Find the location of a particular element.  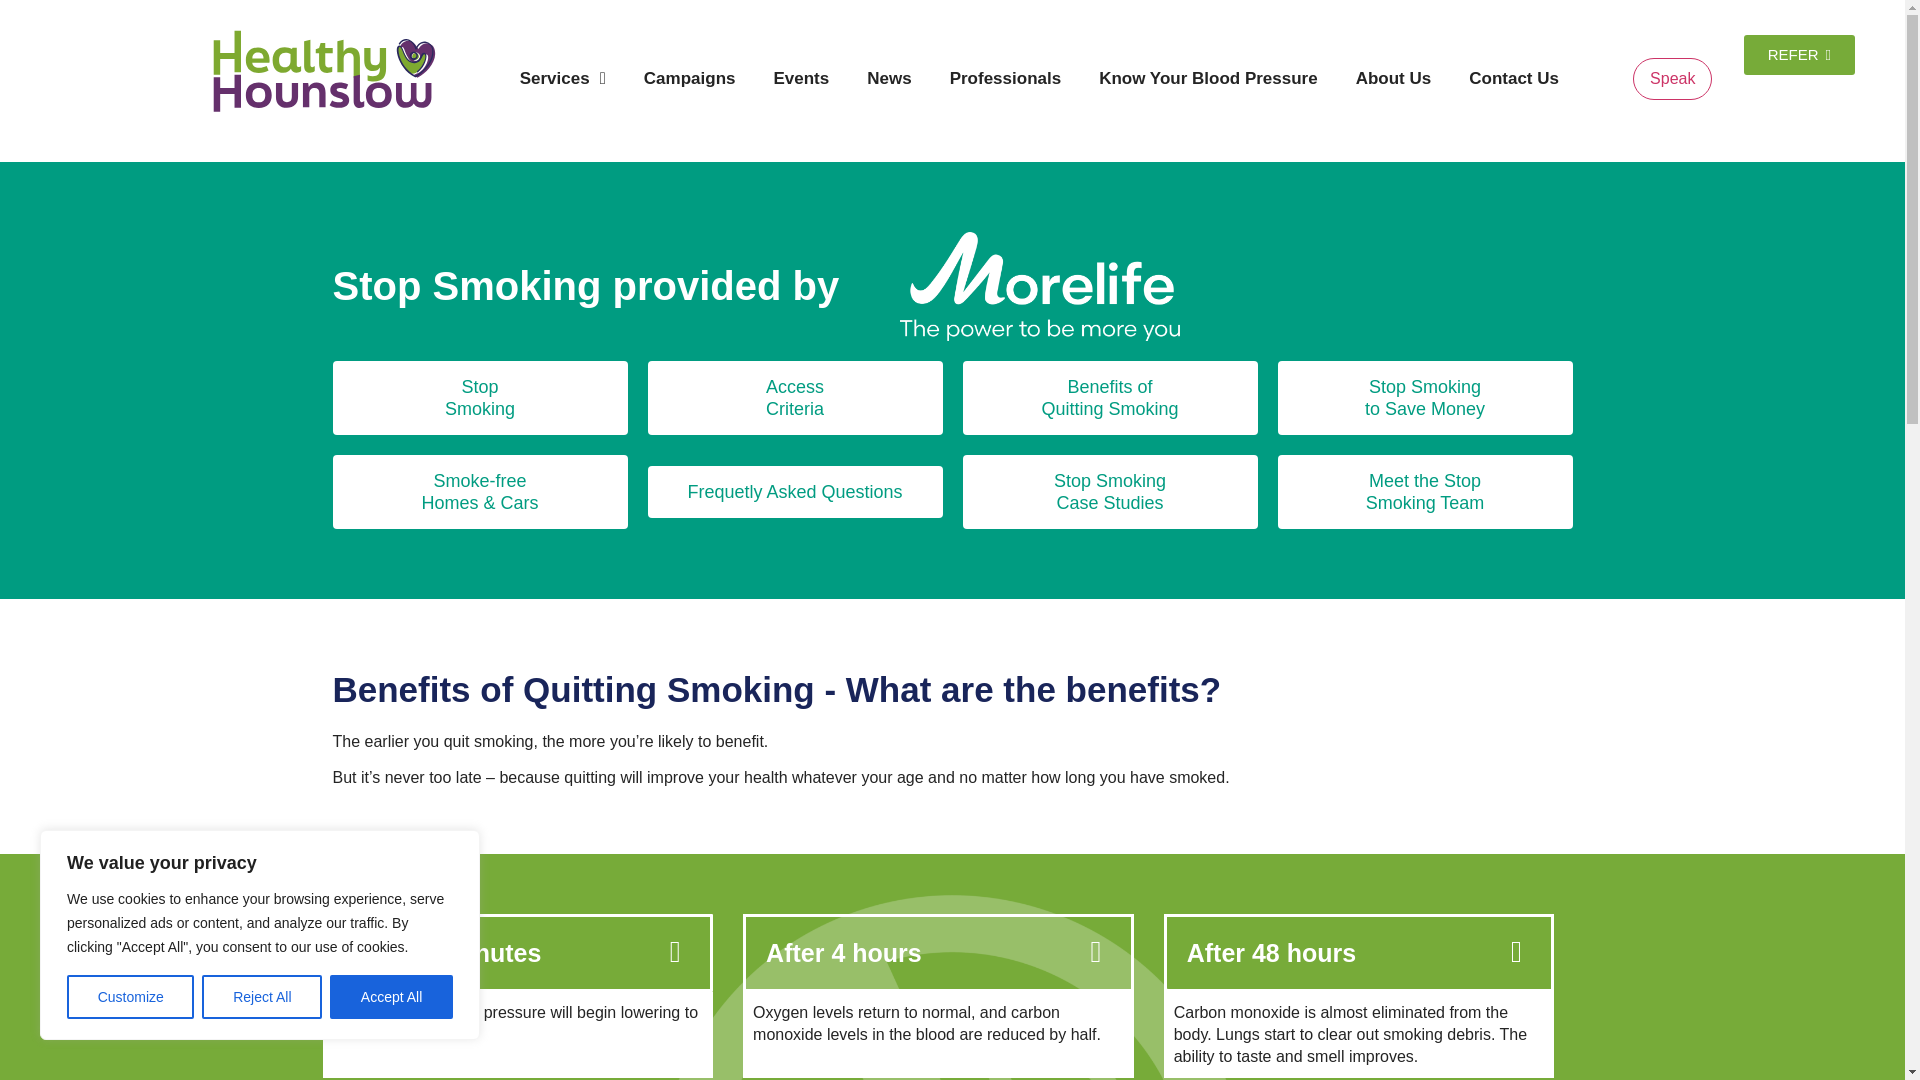

Know Your Blood Pressure is located at coordinates (1208, 78).